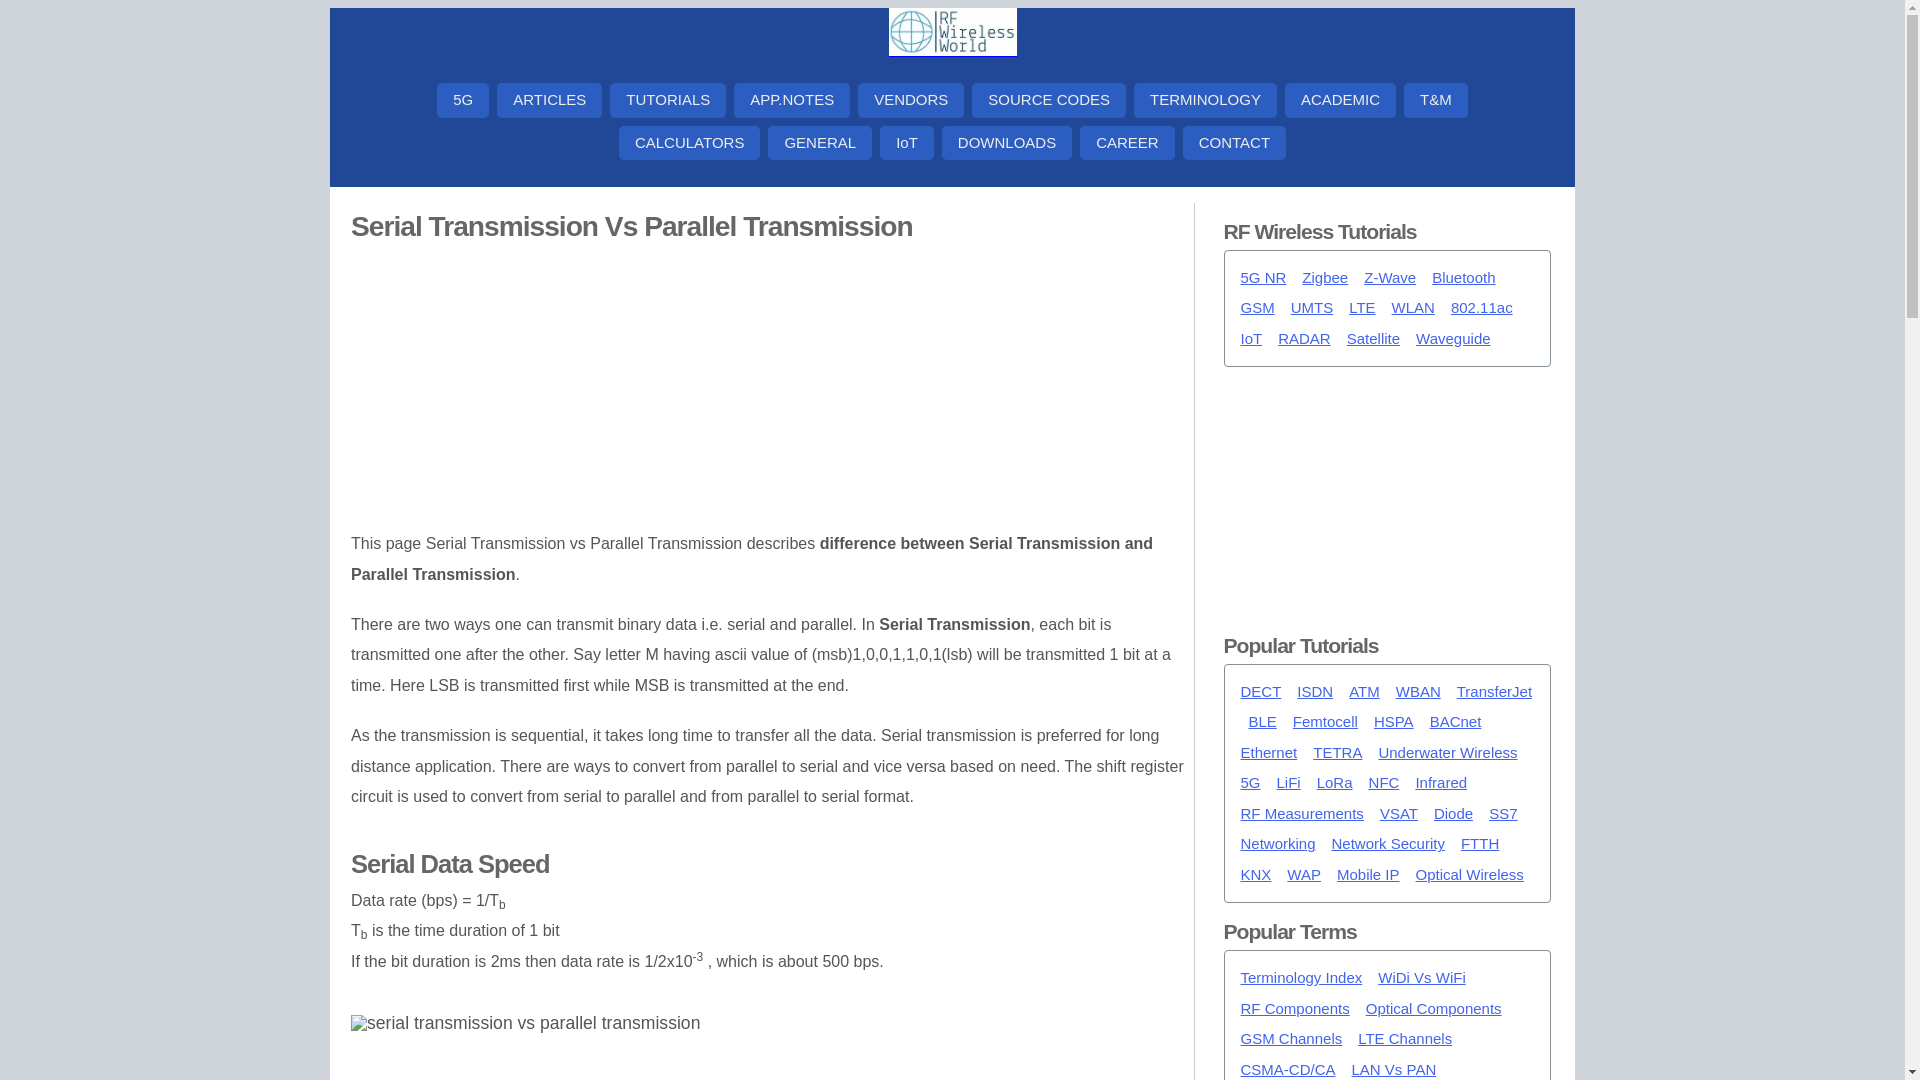  Describe the element at coordinates (1127, 143) in the screenshot. I see `CAREER` at that location.